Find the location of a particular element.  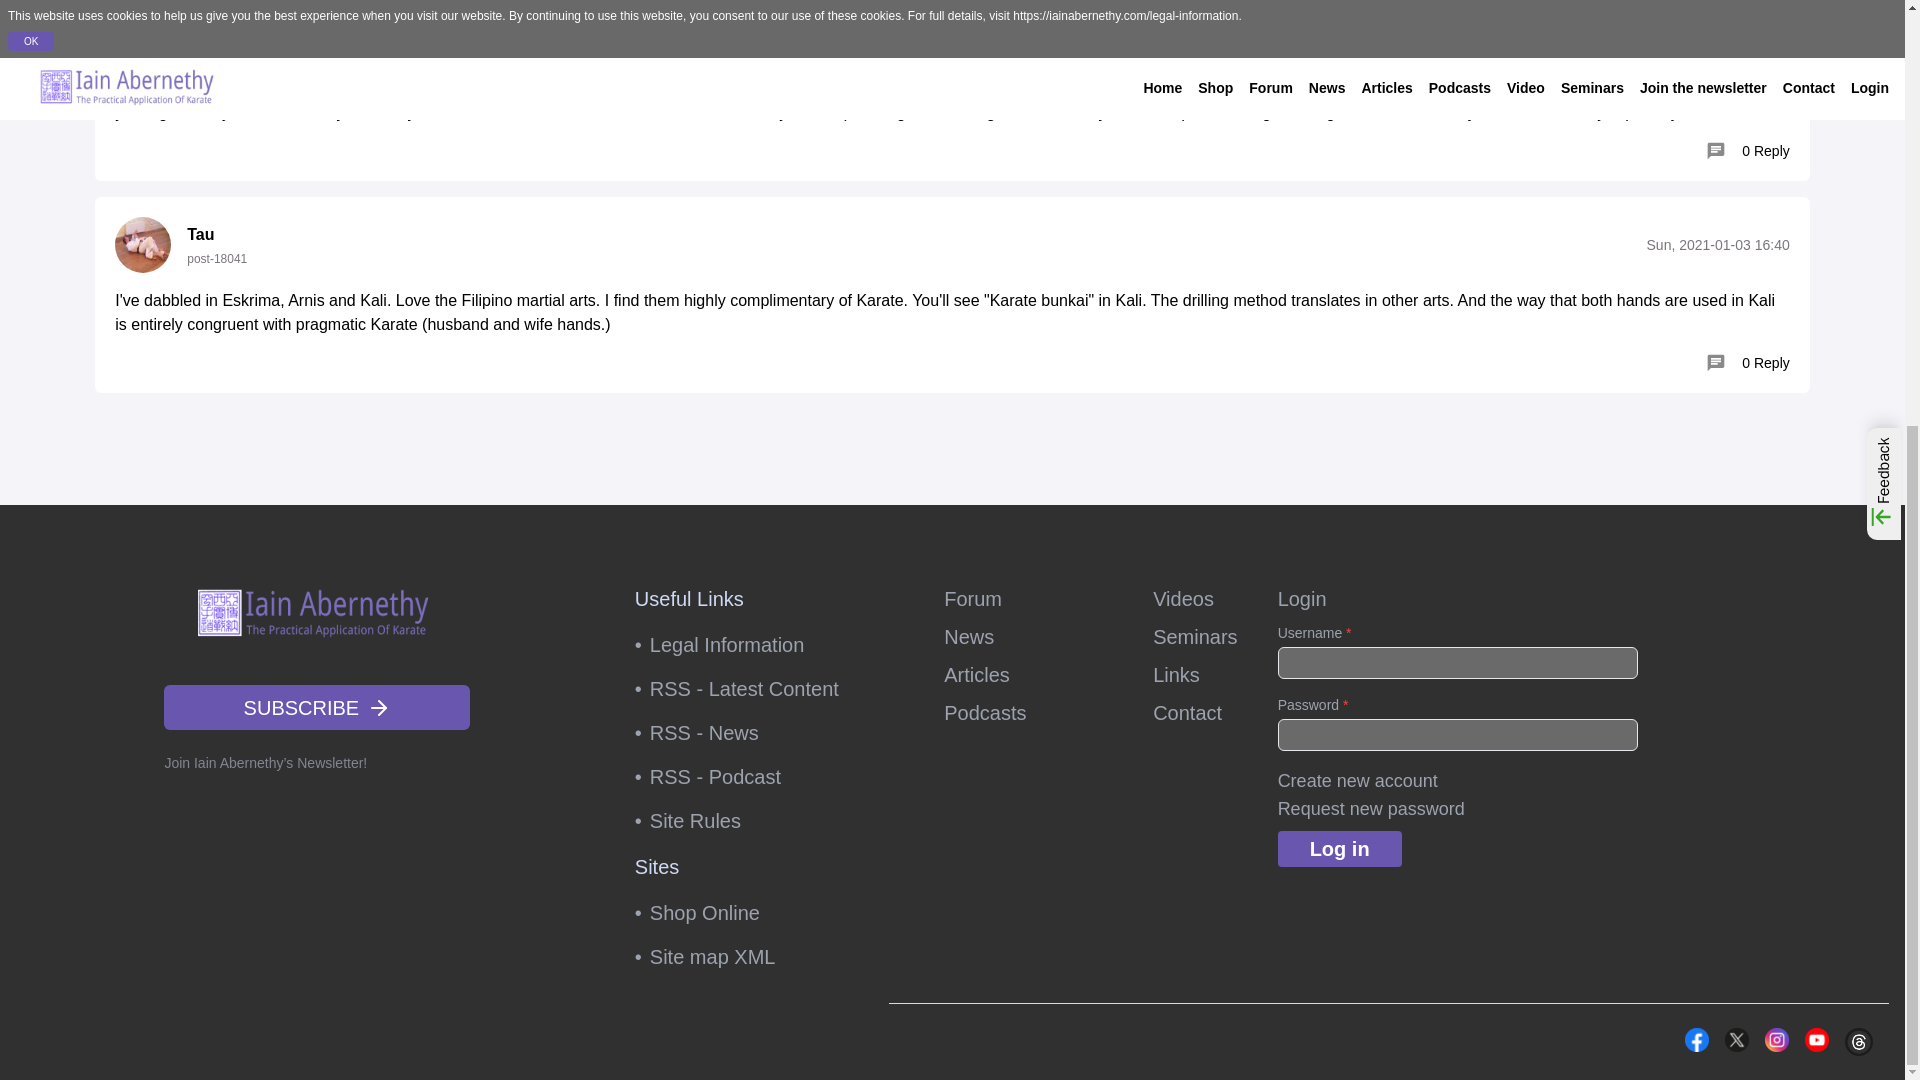

Shop Online is located at coordinates (750, 913).